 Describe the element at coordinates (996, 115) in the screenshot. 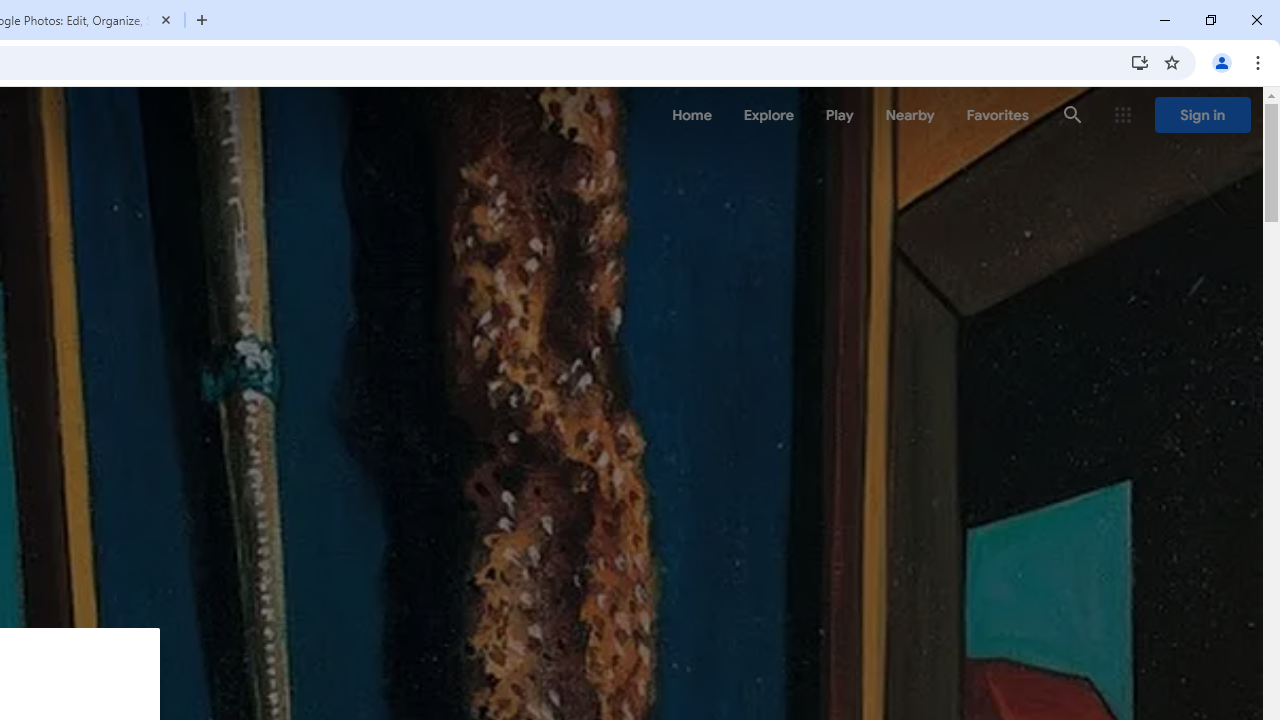

I see `Favorites` at that location.